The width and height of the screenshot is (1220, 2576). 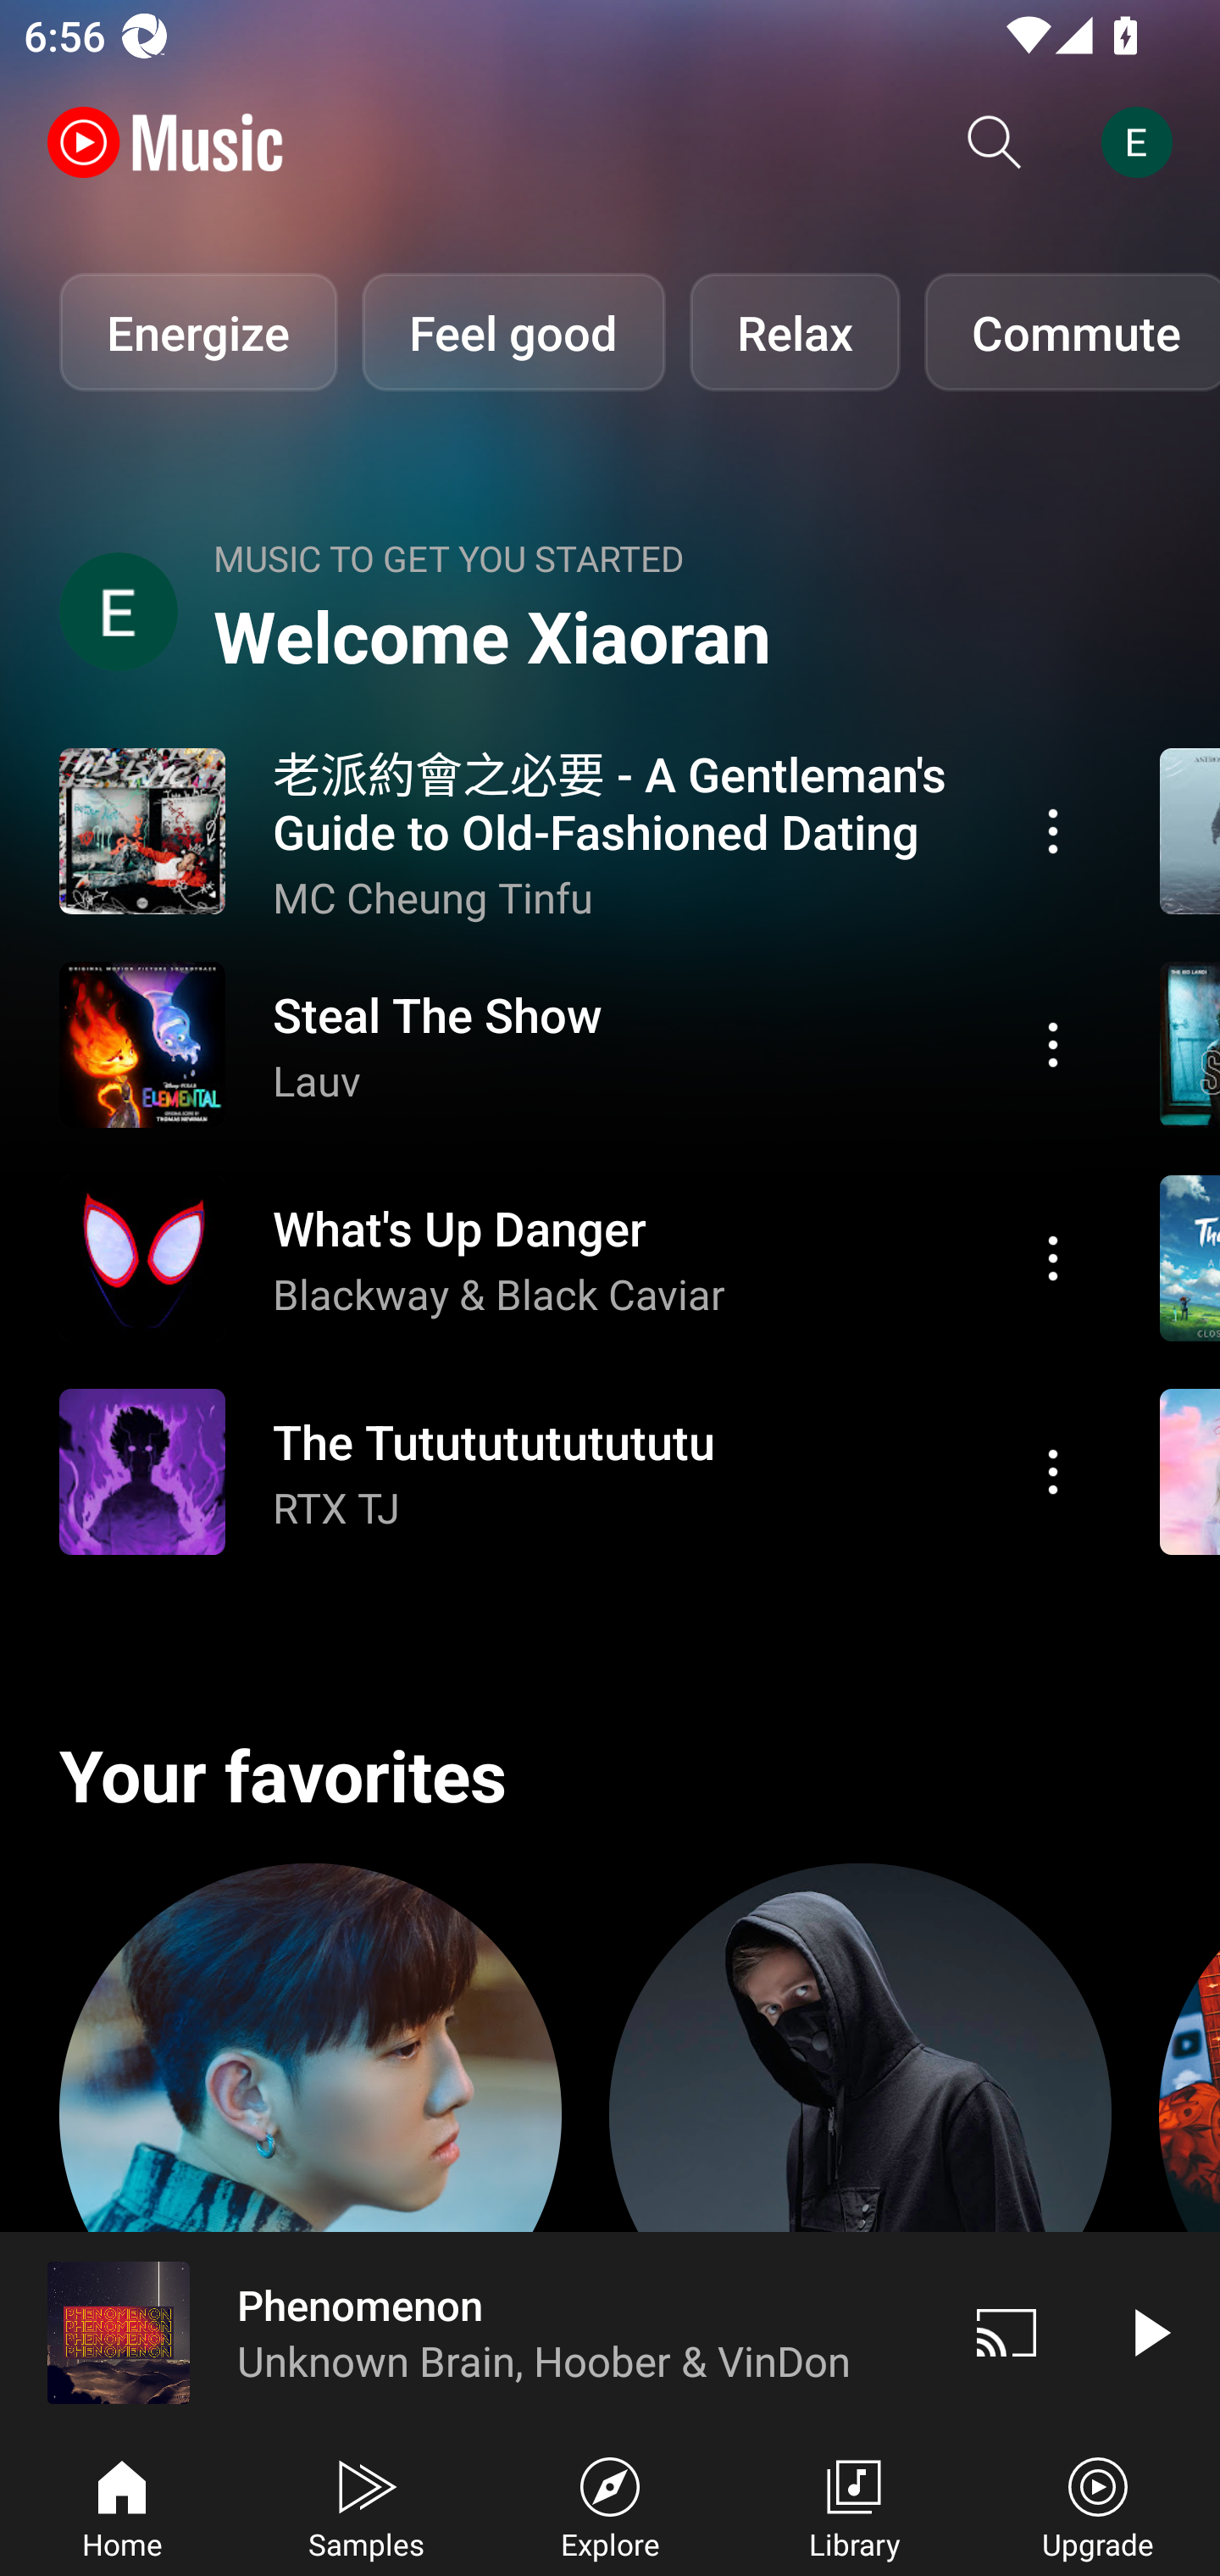 I want to click on Library, so click(x=854, y=2505).